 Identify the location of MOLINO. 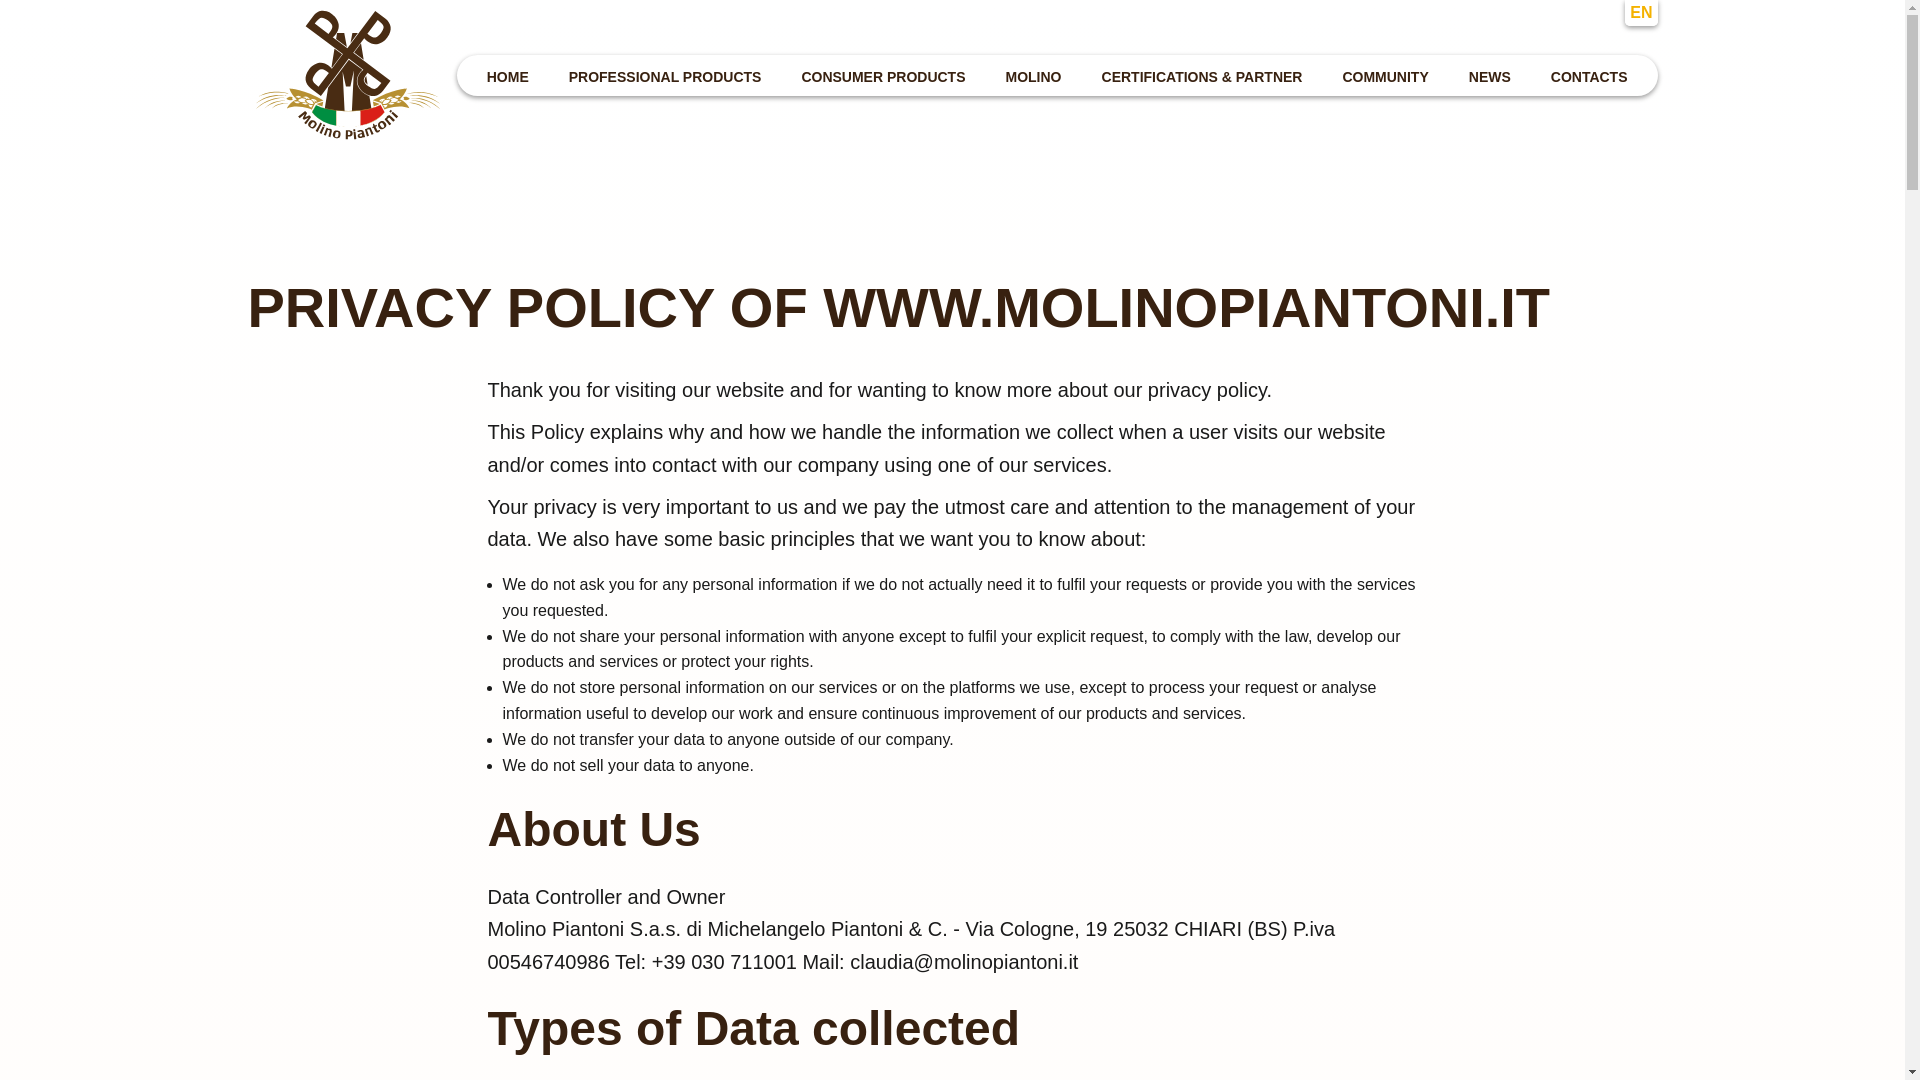
(1034, 74).